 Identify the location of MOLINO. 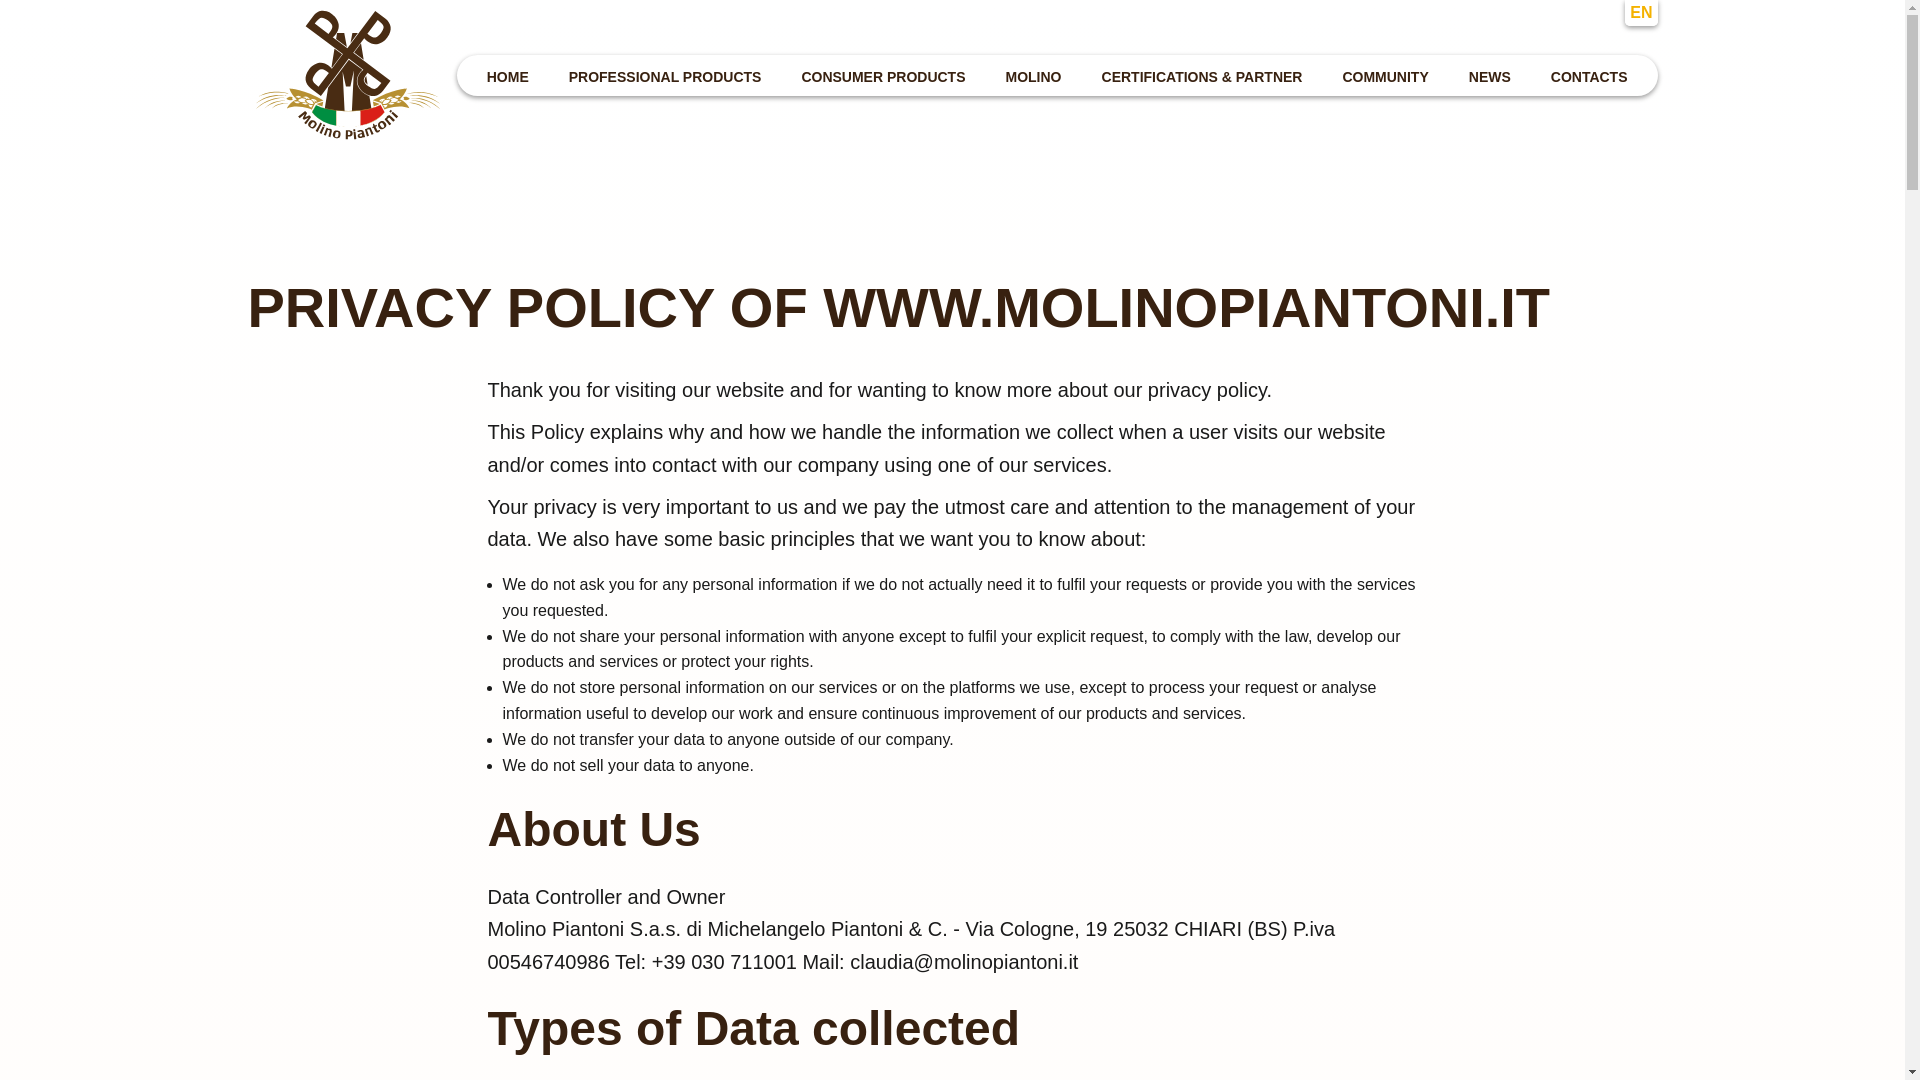
(1034, 74).